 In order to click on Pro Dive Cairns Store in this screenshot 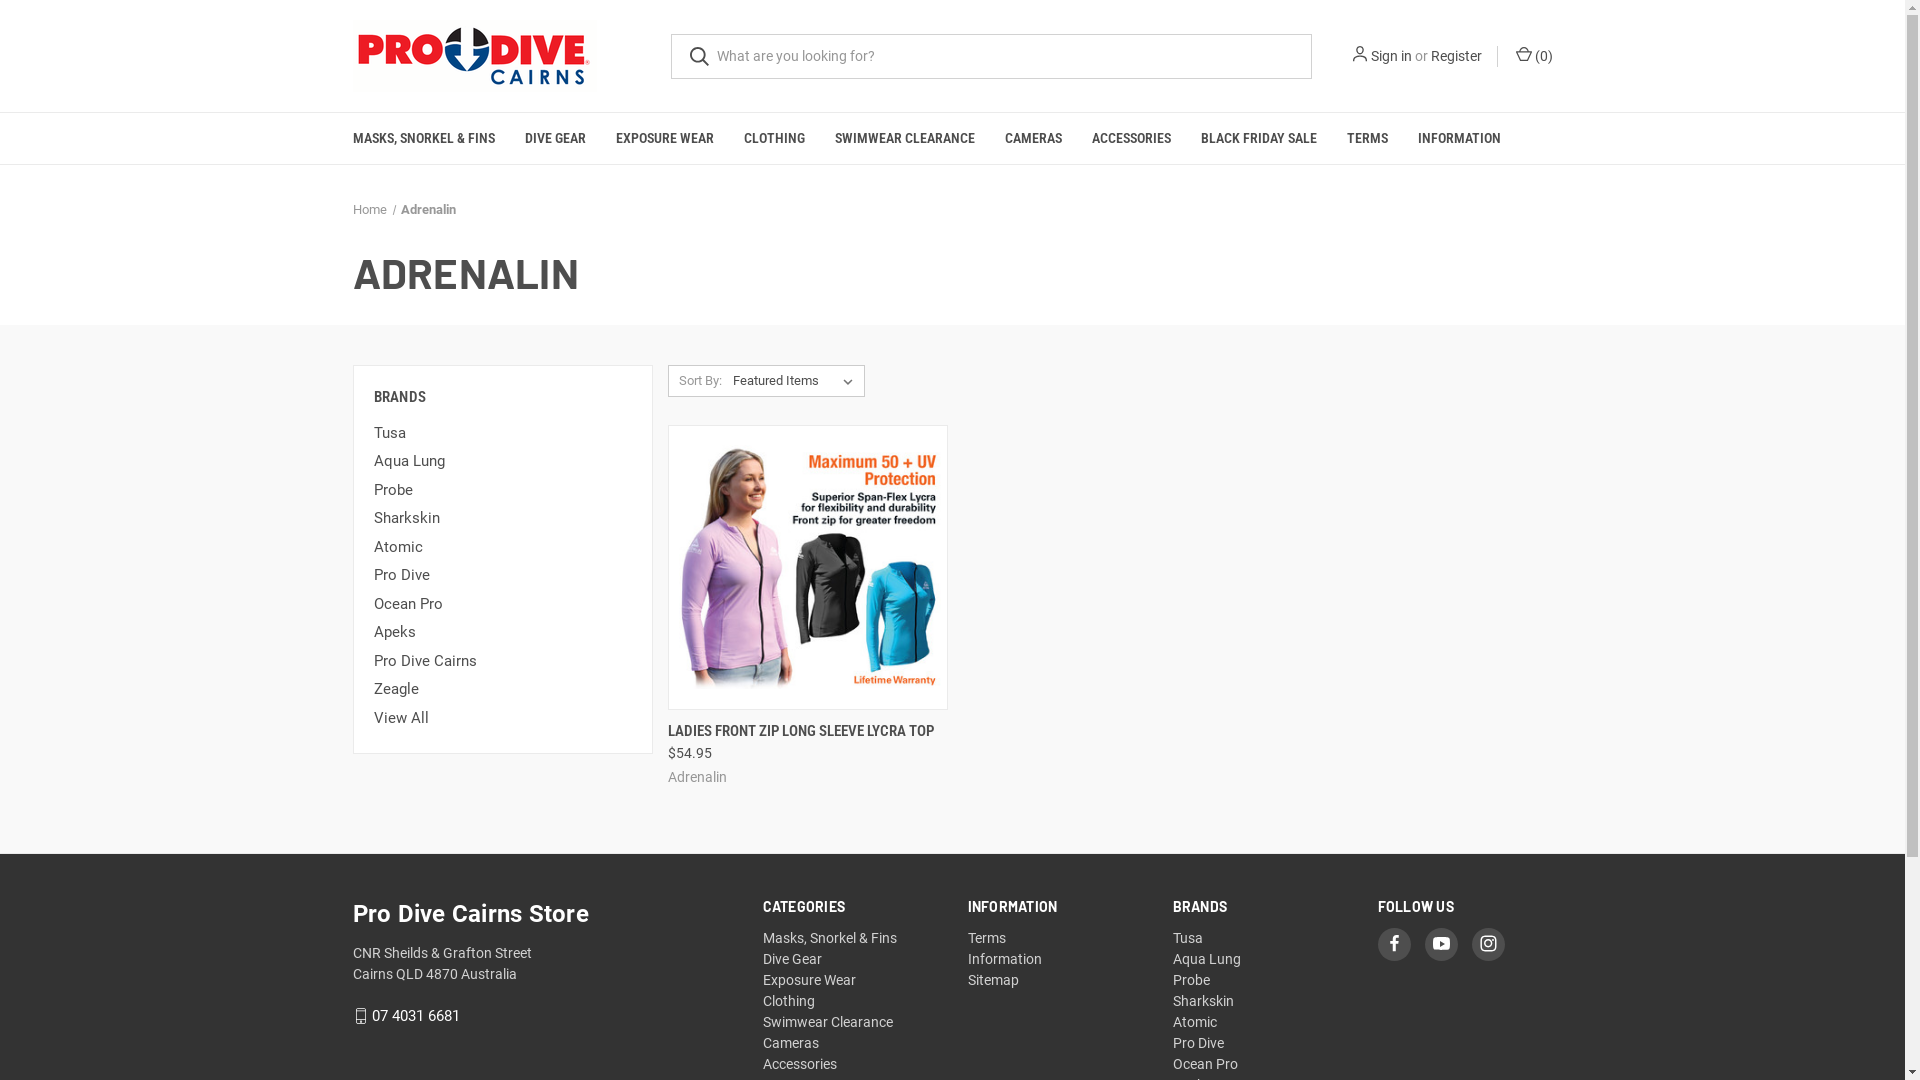, I will do `click(474, 56)`.